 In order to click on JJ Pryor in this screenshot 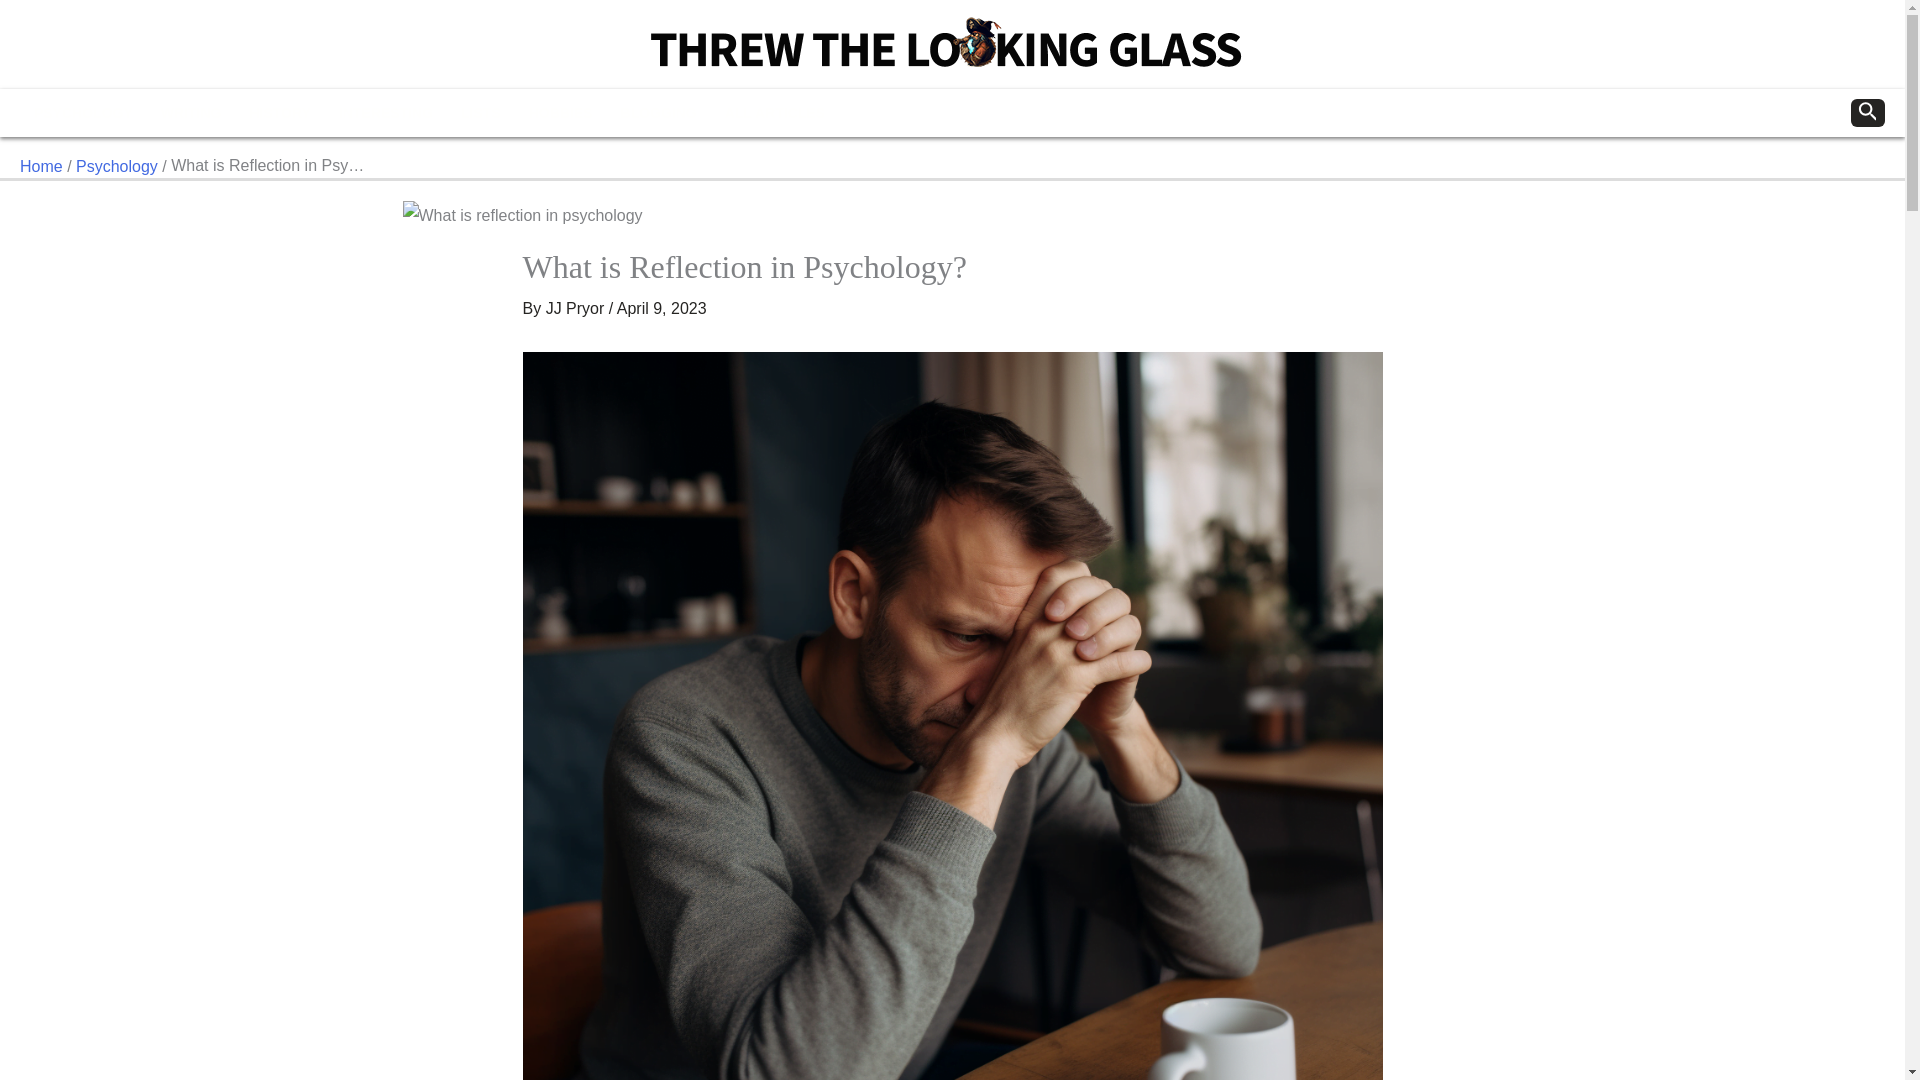, I will do `click(574, 308)`.